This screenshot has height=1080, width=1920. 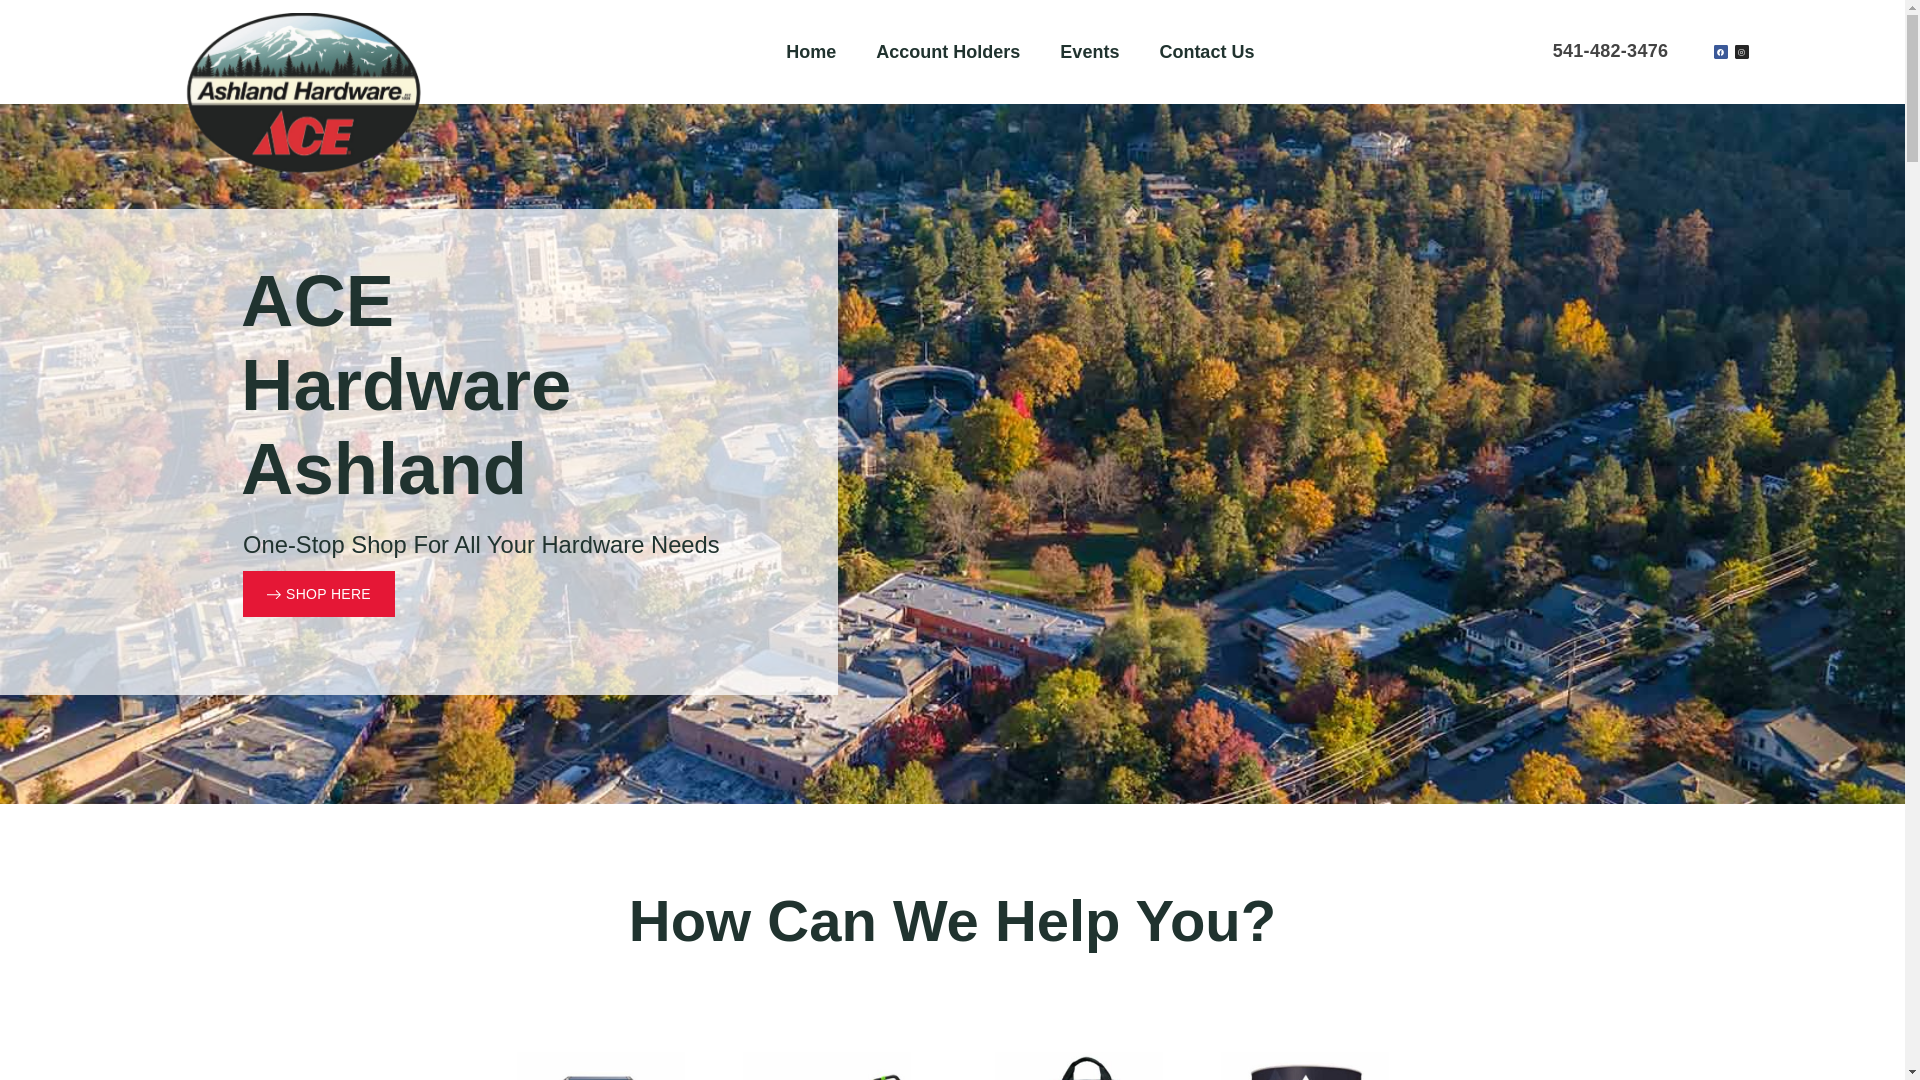 I want to click on Events, so click(x=1089, y=52).